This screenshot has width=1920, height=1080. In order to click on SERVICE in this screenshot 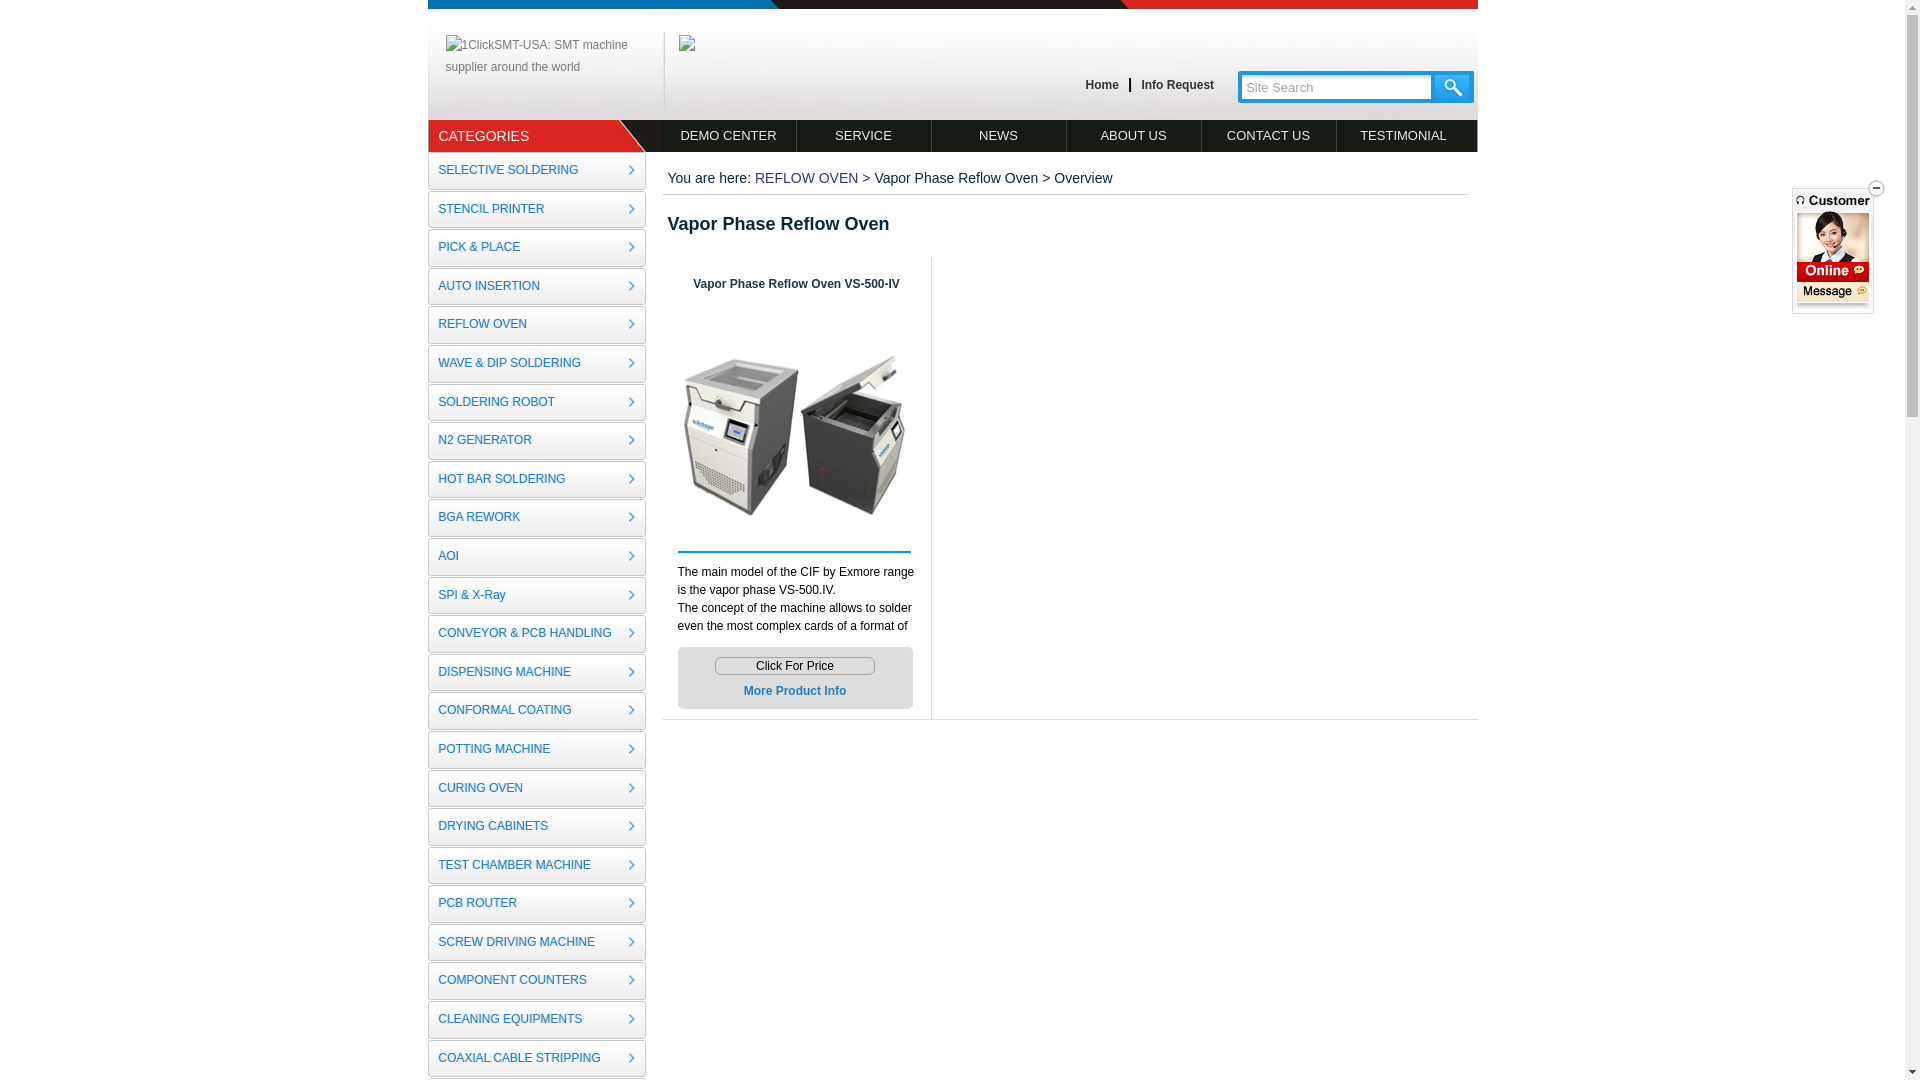, I will do `click(864, 136)`.